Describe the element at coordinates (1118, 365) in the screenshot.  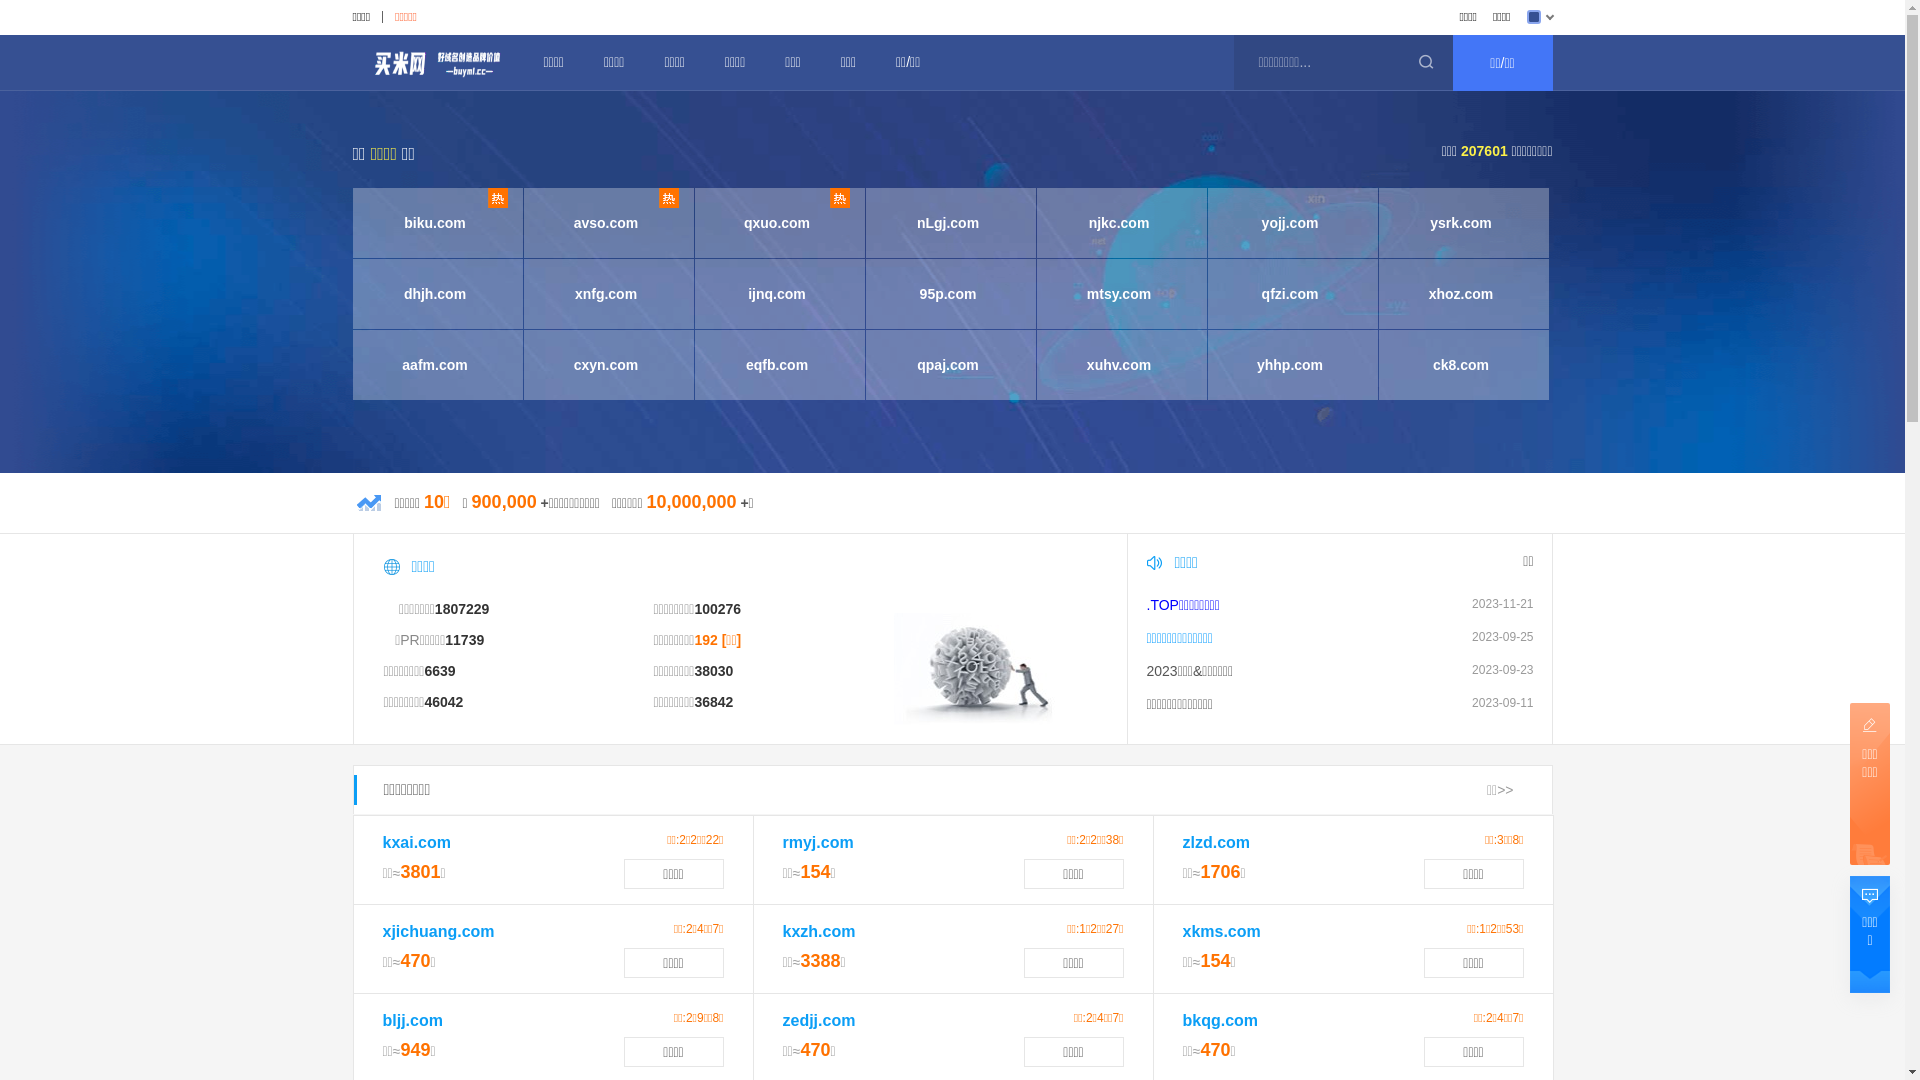
I see `xuhv.com` at that location.